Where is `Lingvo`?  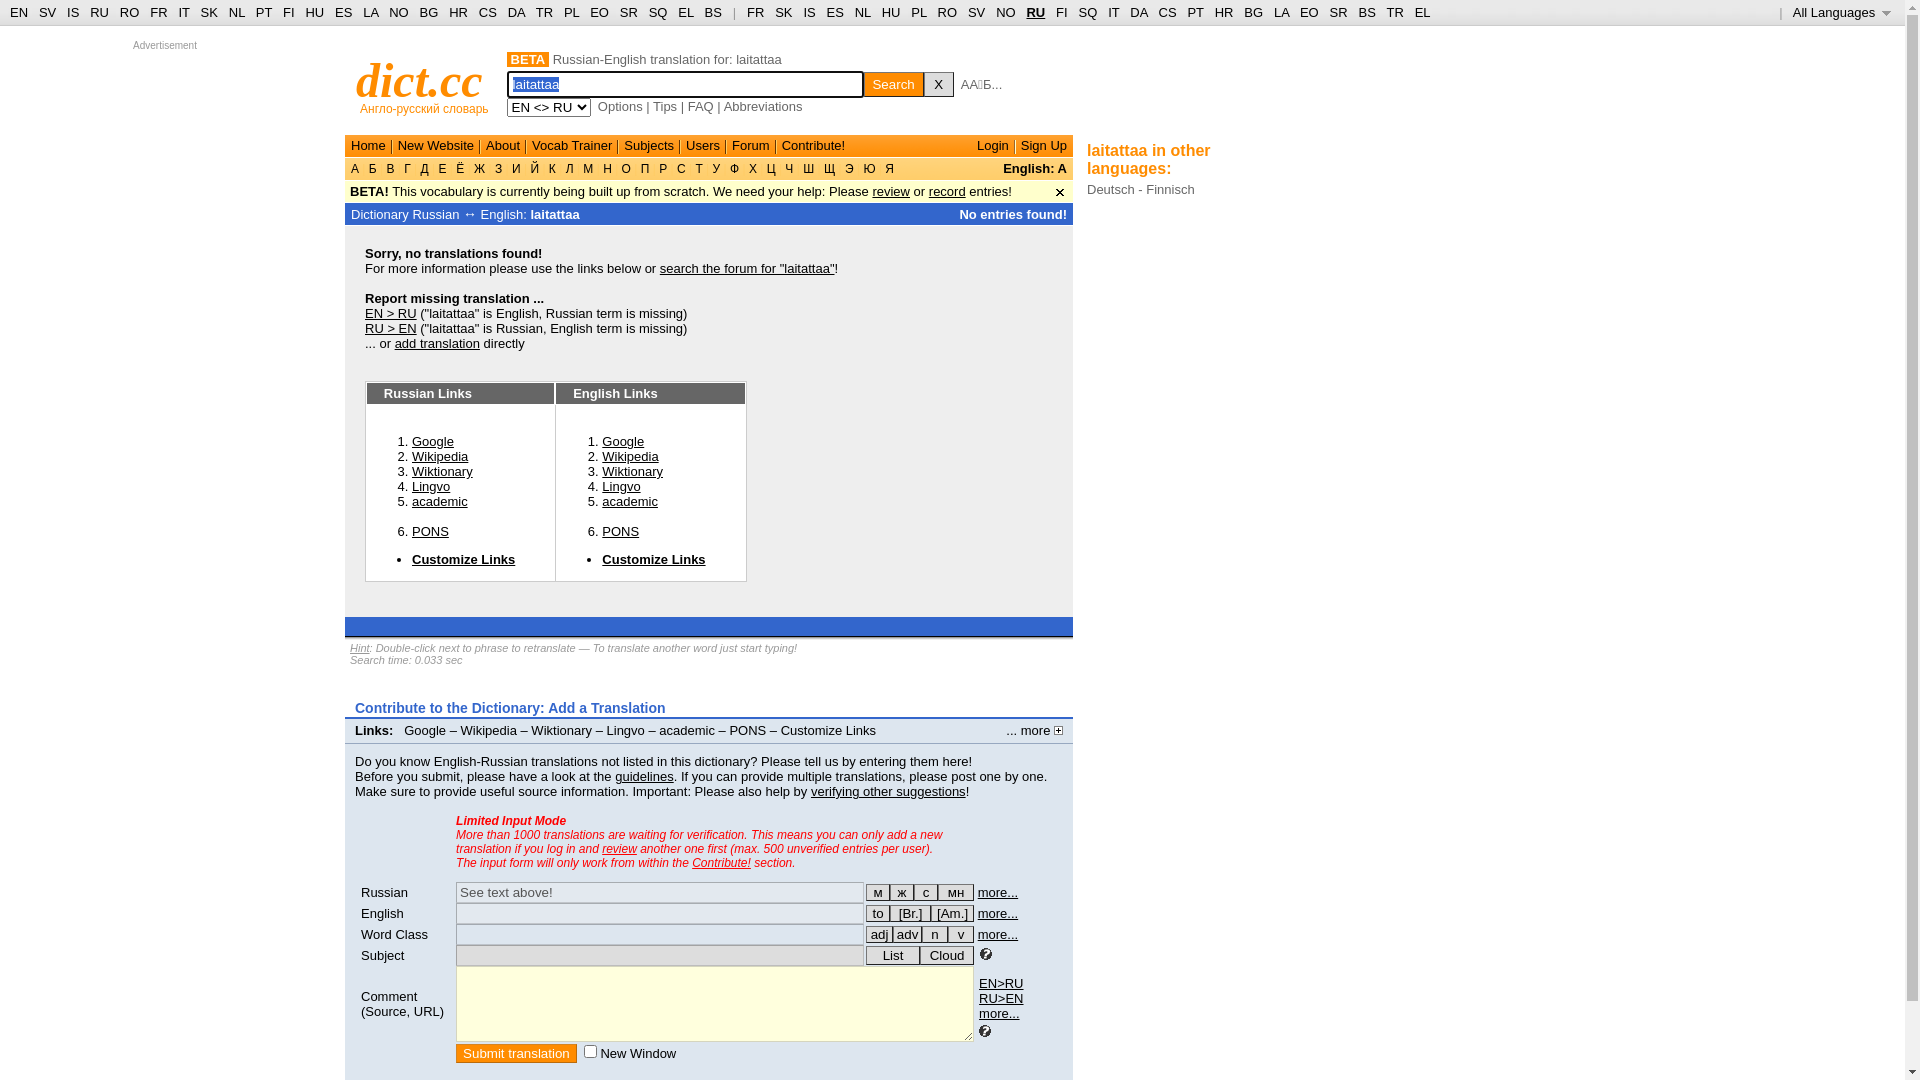
Lingvo is located at coordinates (626, 730).